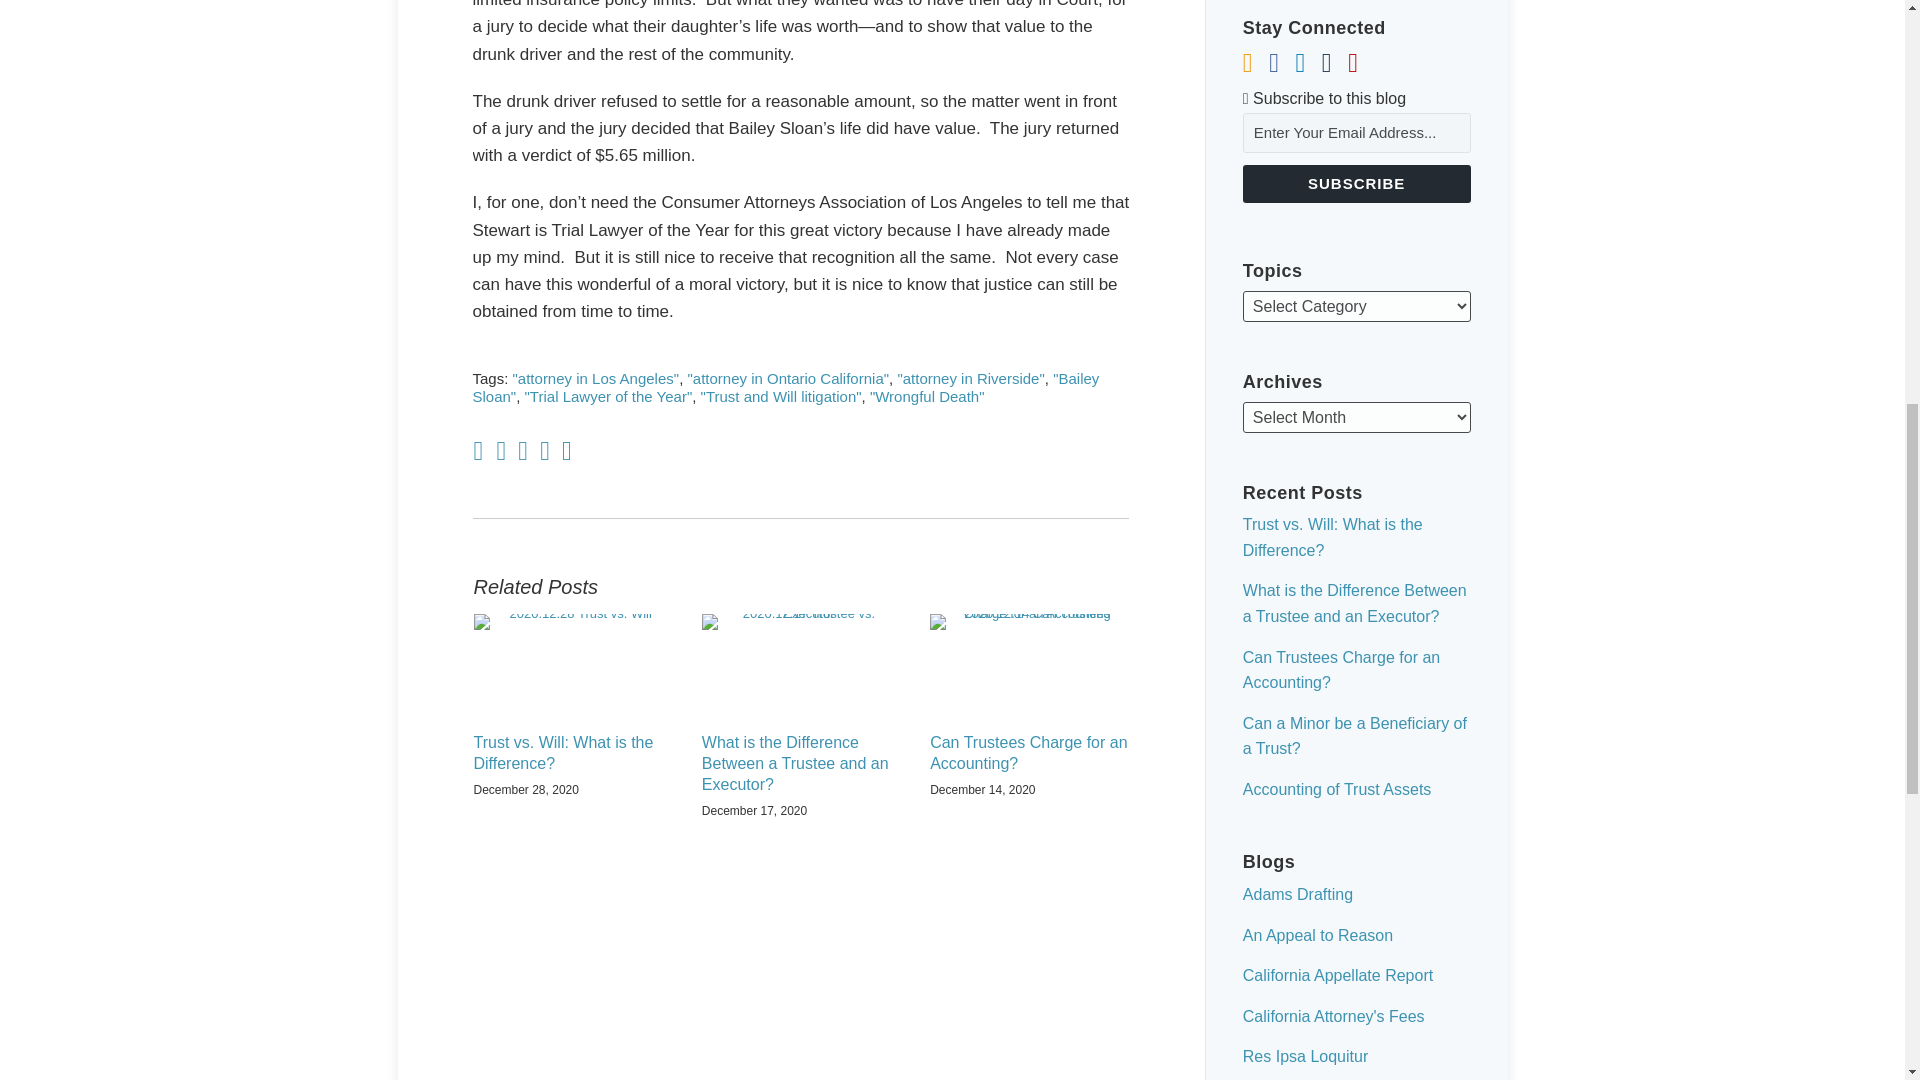  I want to click on What is the Difference Between a Trustee and an Executor?, so click(801, 764).